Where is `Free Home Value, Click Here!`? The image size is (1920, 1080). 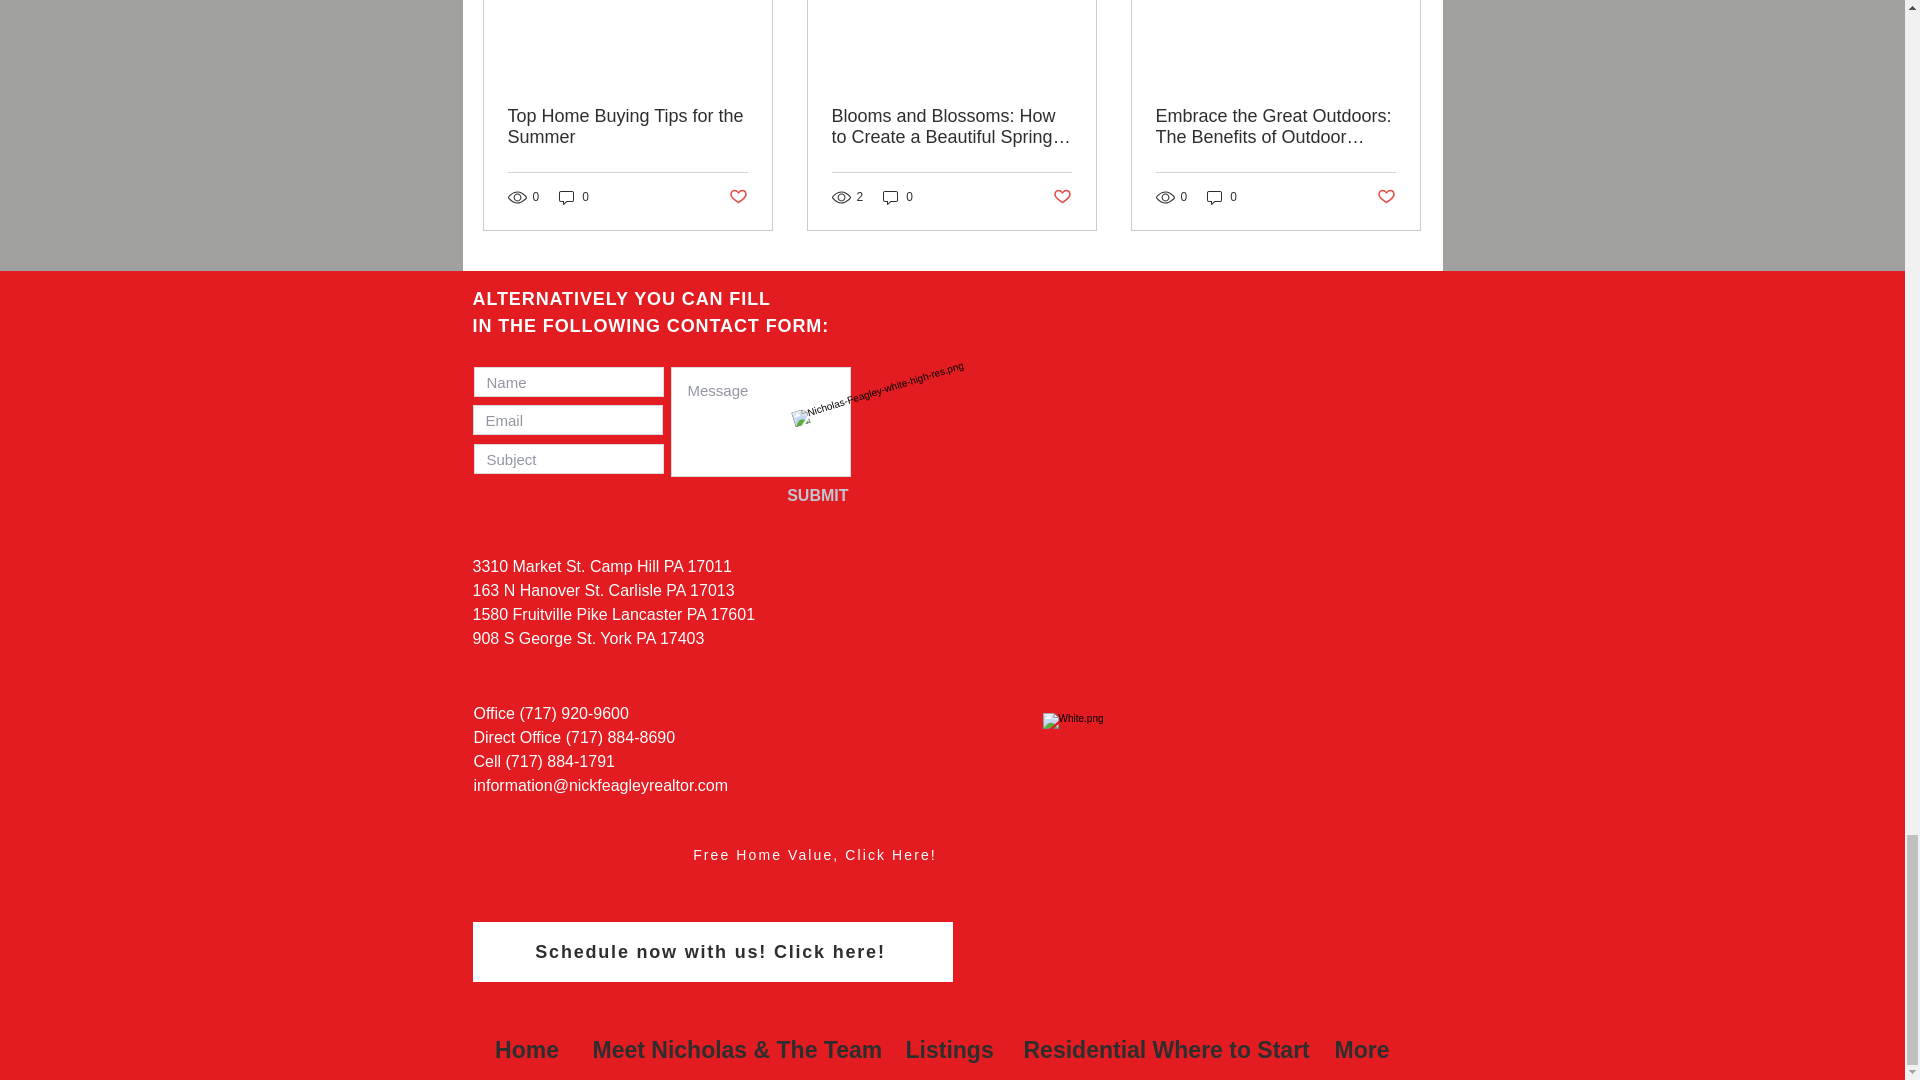 Free Home Value, Click Here! is located at coordinates (814, 854).